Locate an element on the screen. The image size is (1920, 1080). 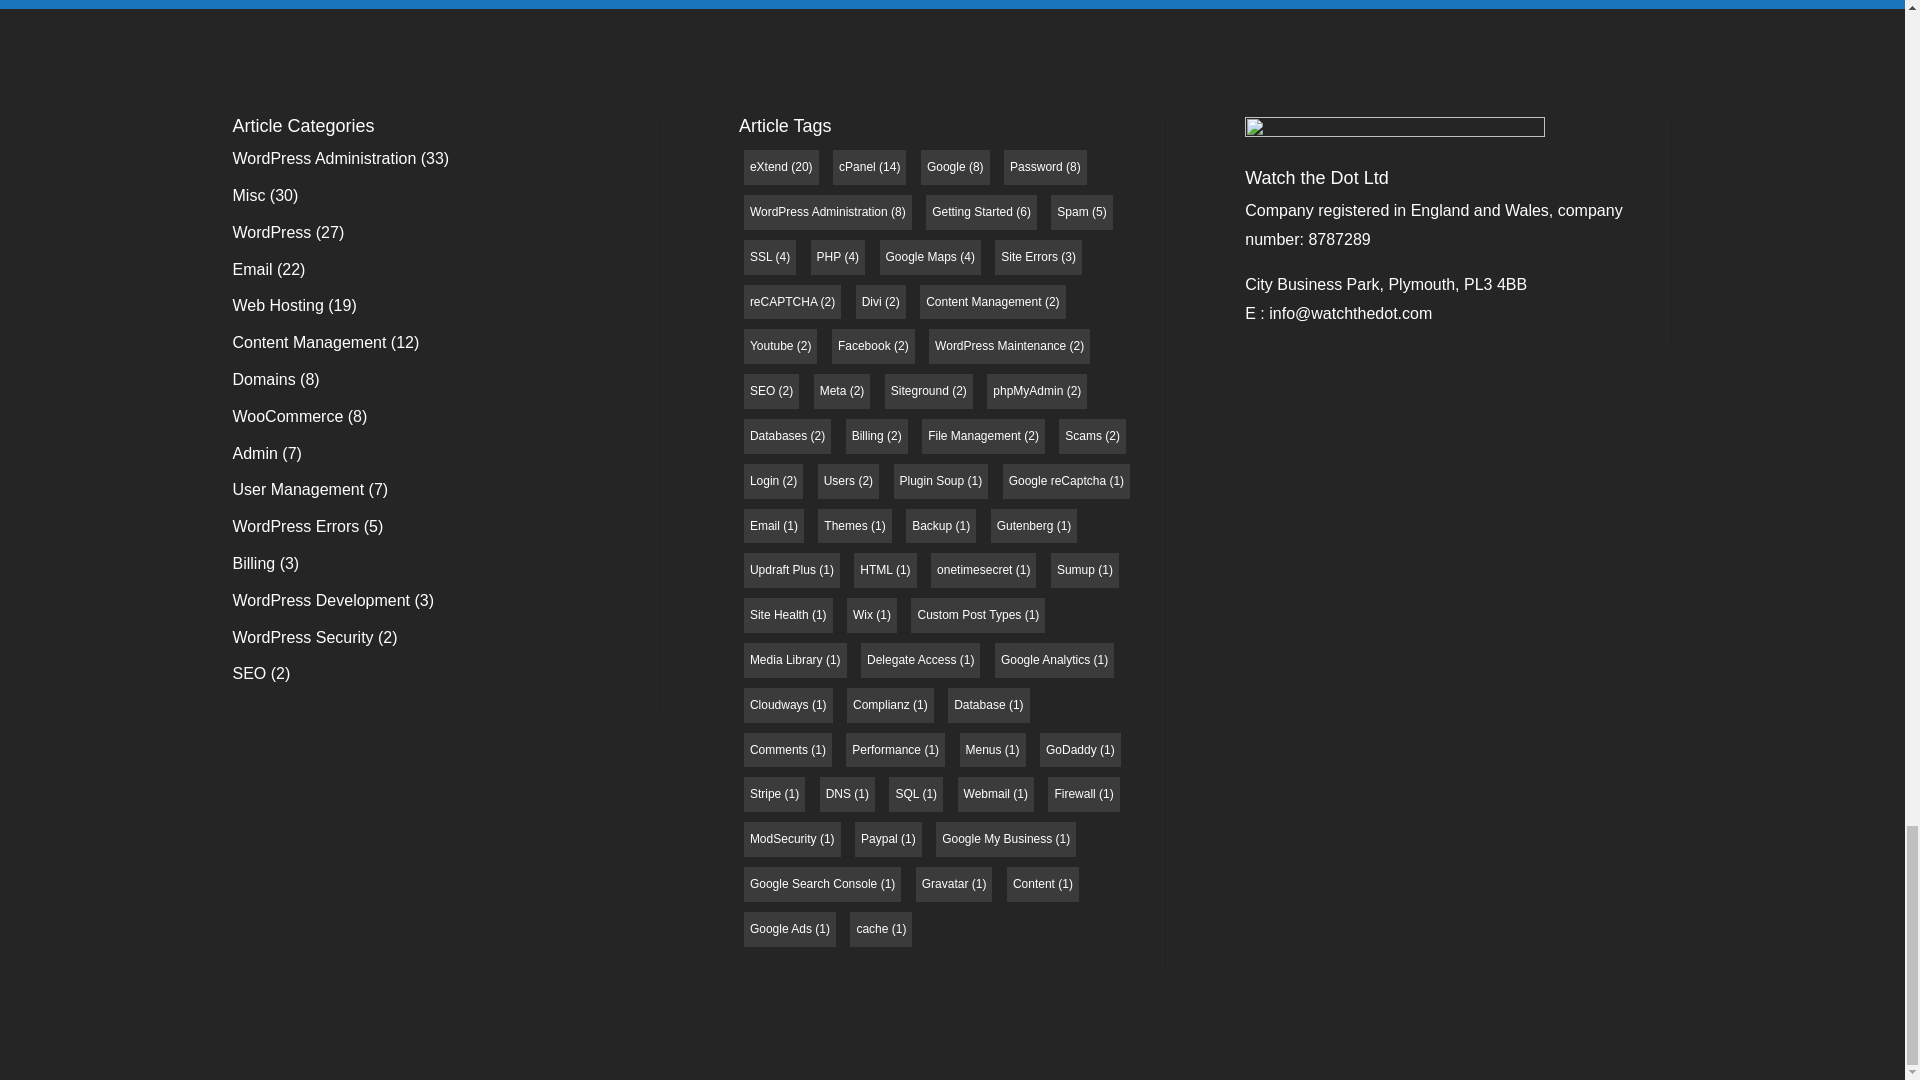
Web Hosting is located at coordinates (277, 306).